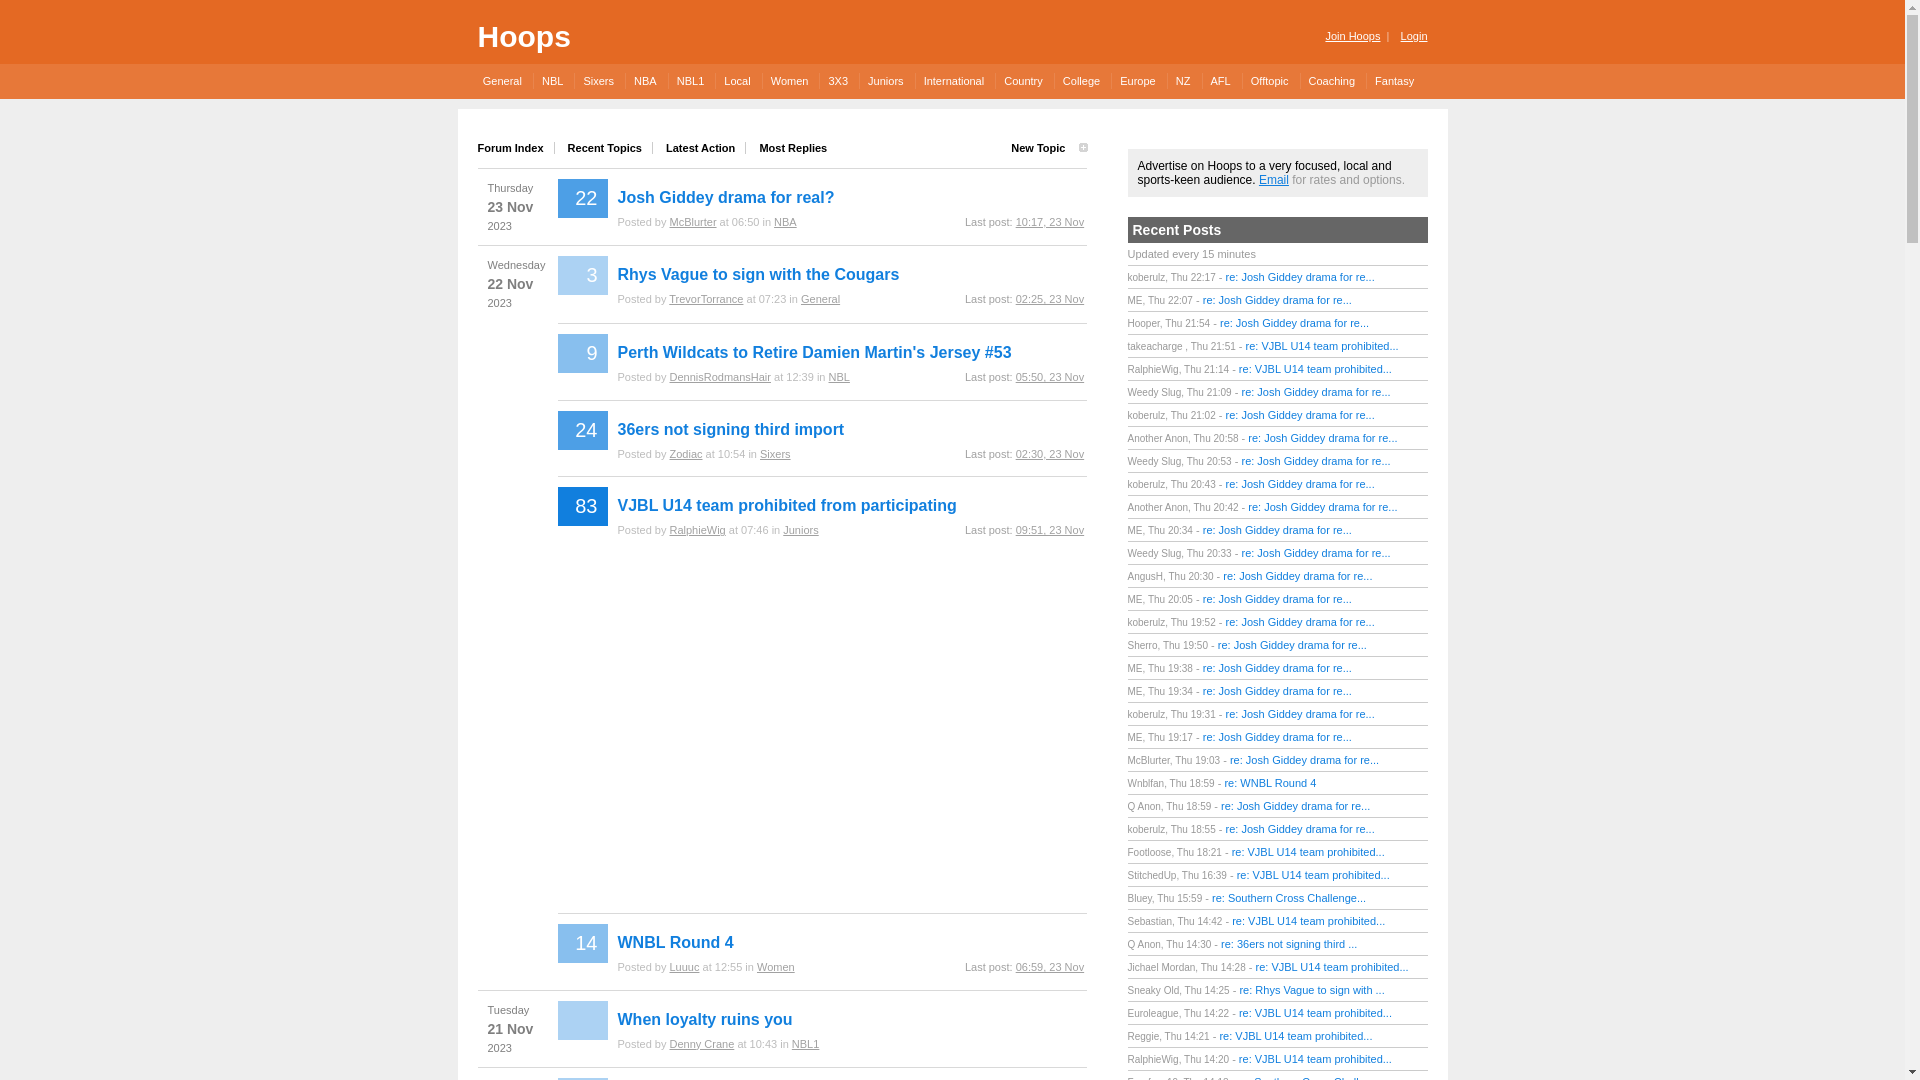  Describe the element at coordinates (524, 36) in the screenshot. I see `Hoops` at that location.